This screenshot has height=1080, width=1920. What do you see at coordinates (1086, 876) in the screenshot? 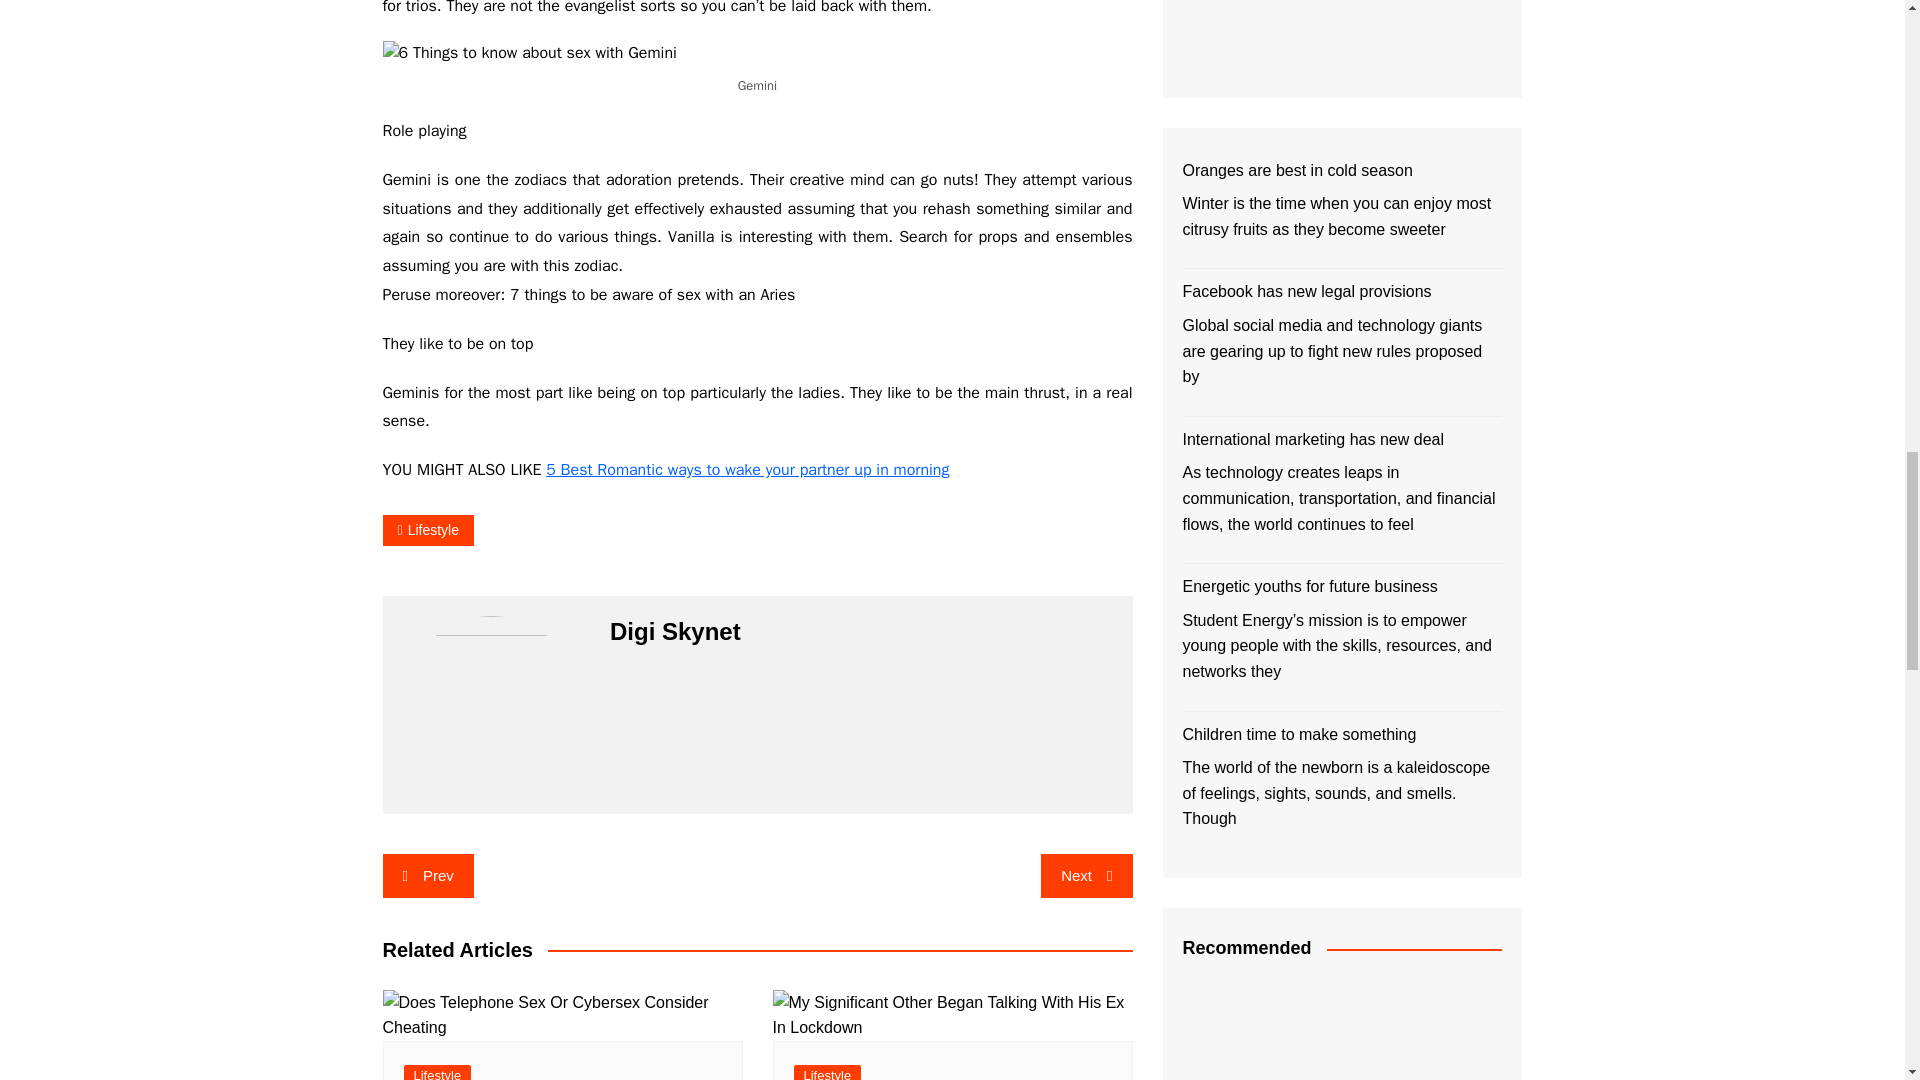
I see `Next` at bounding box center [1086, 876].